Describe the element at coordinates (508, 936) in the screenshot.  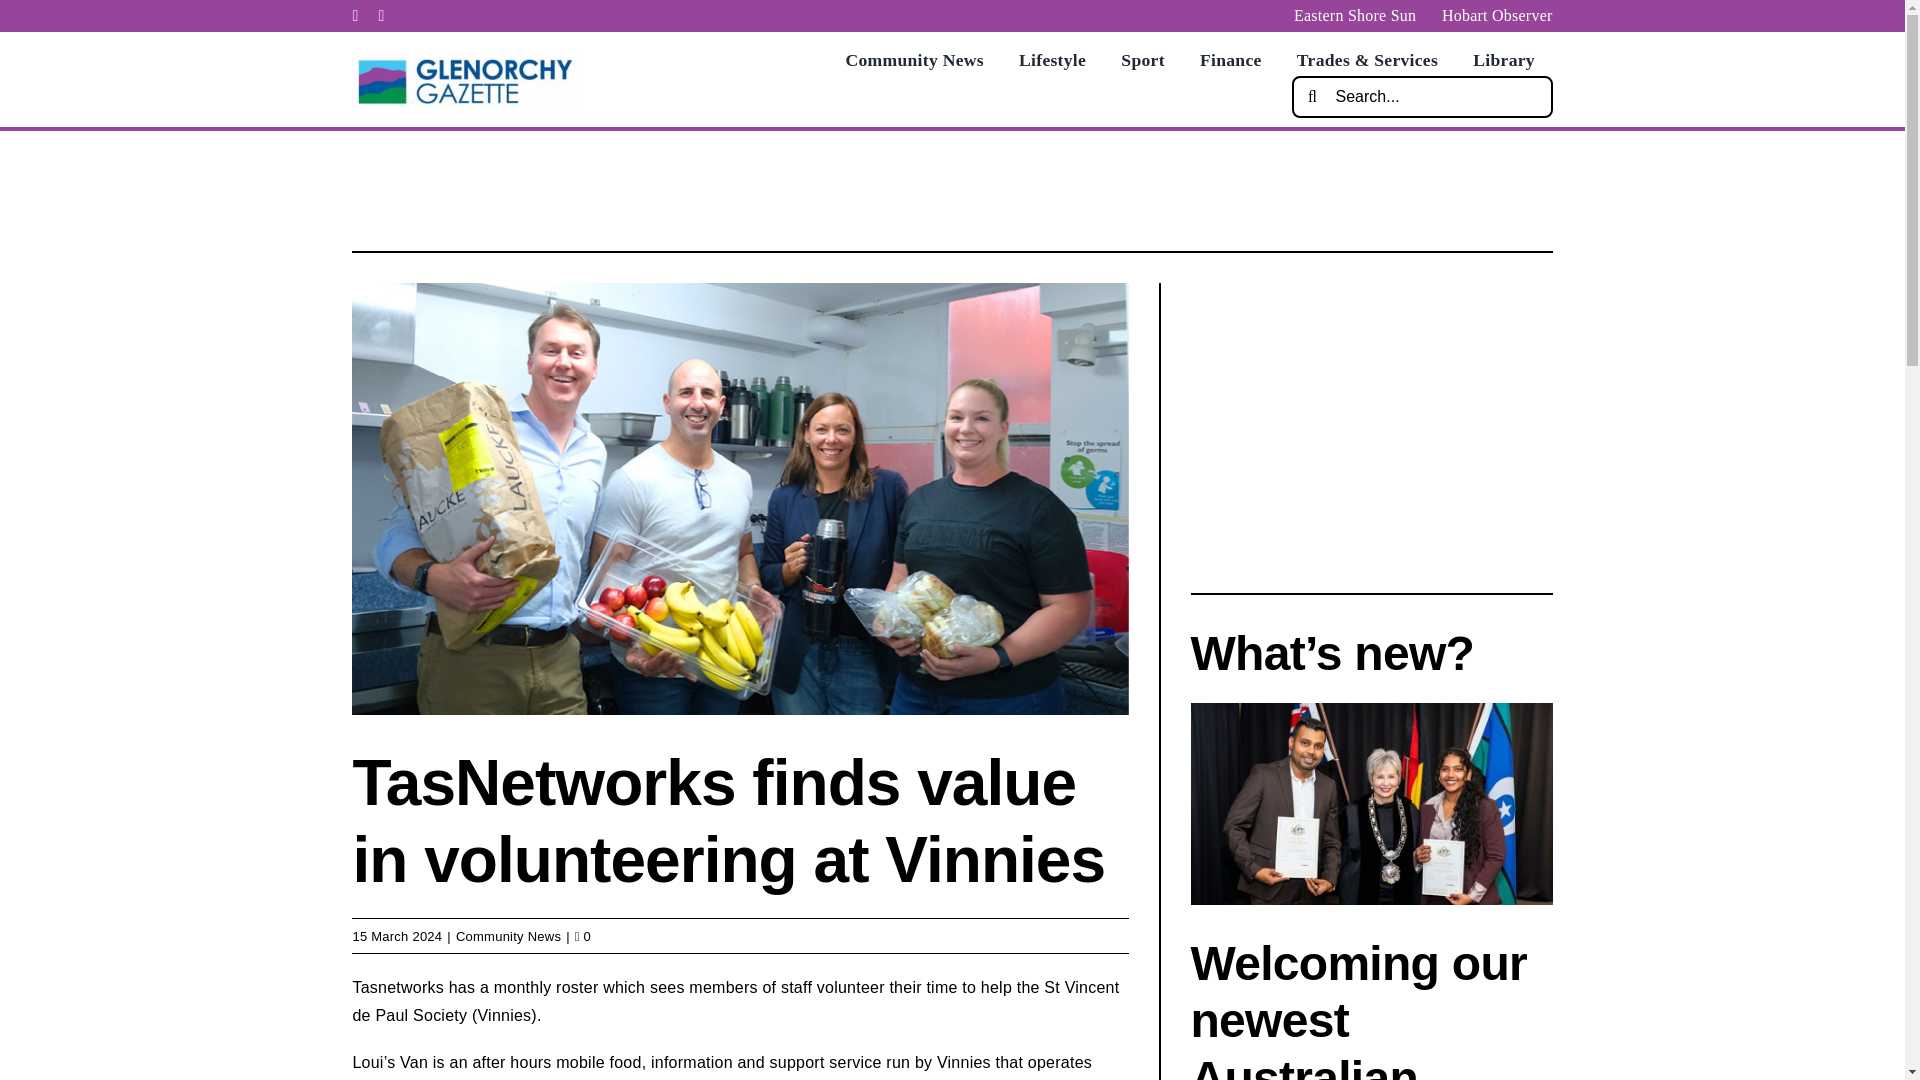
I see `Community News` at that location.